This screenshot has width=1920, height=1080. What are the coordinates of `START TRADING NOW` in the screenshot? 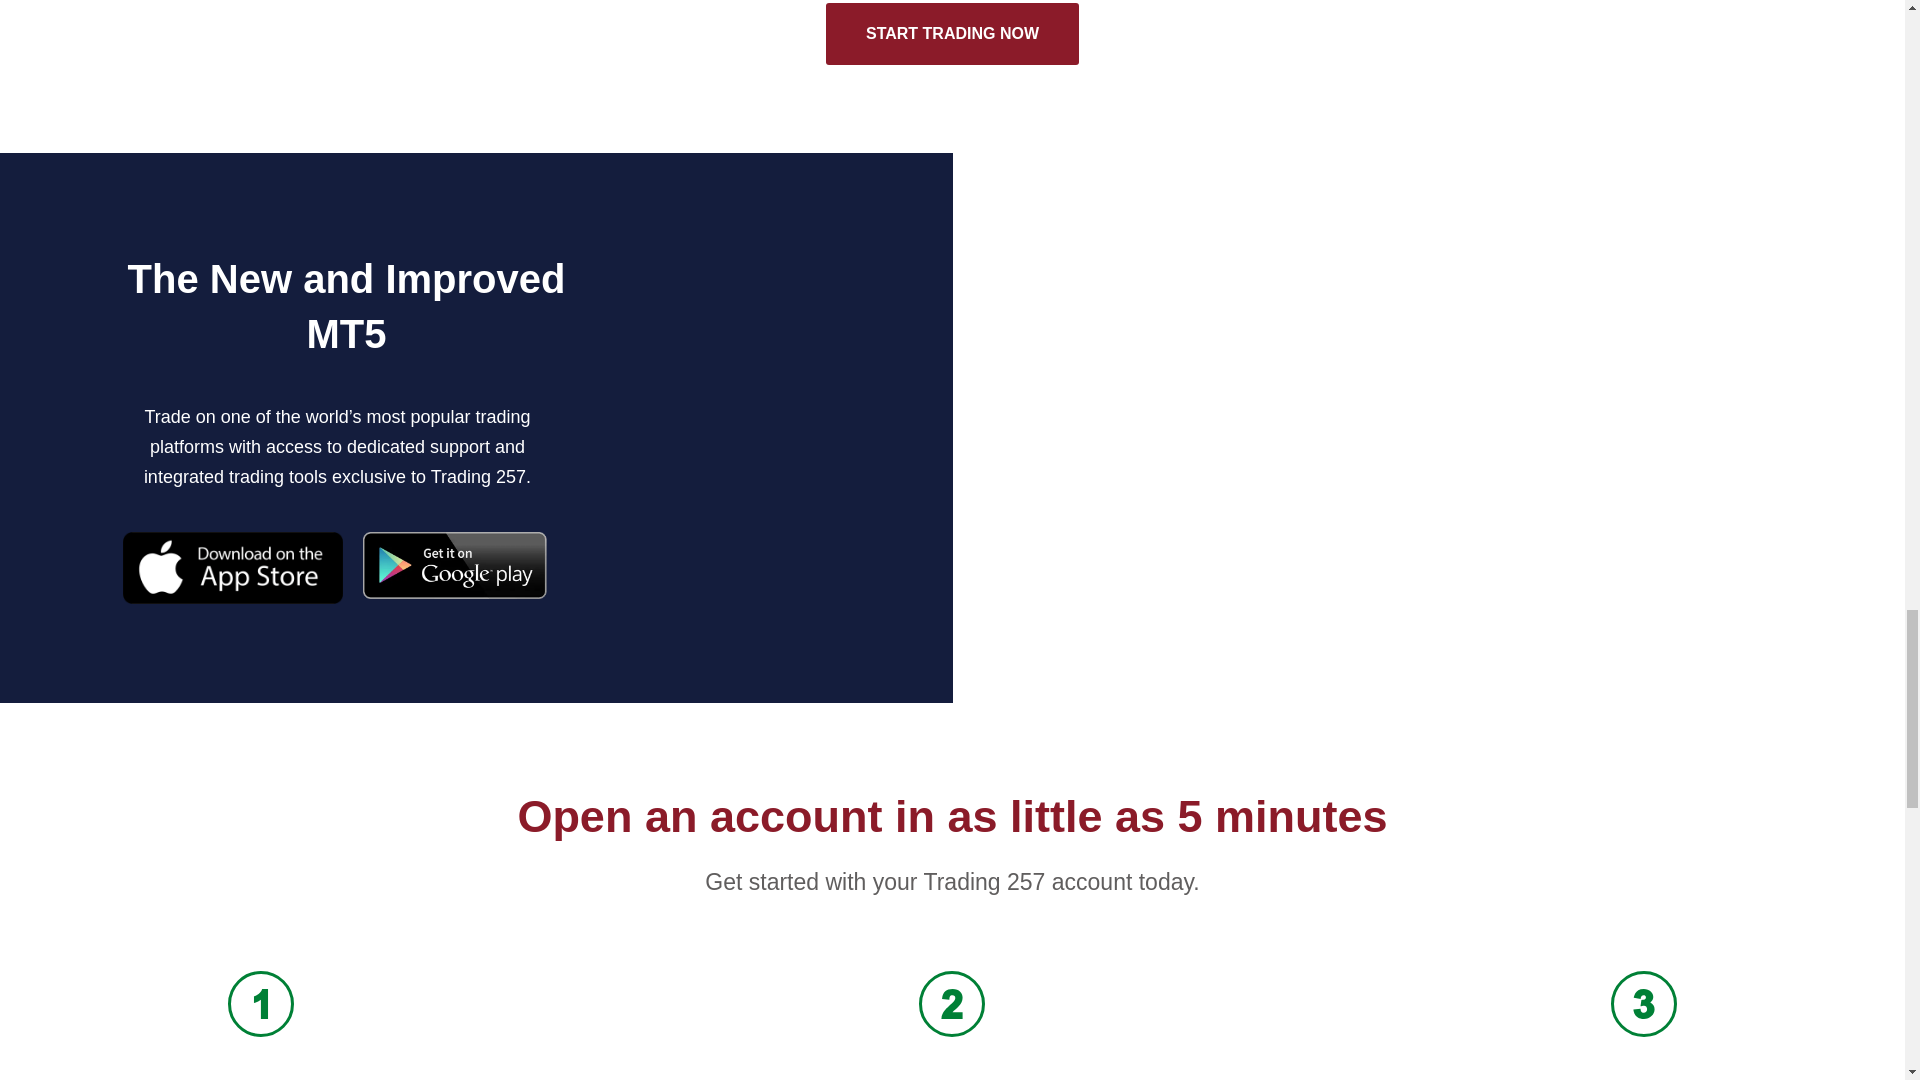 It's located at (952, 34).